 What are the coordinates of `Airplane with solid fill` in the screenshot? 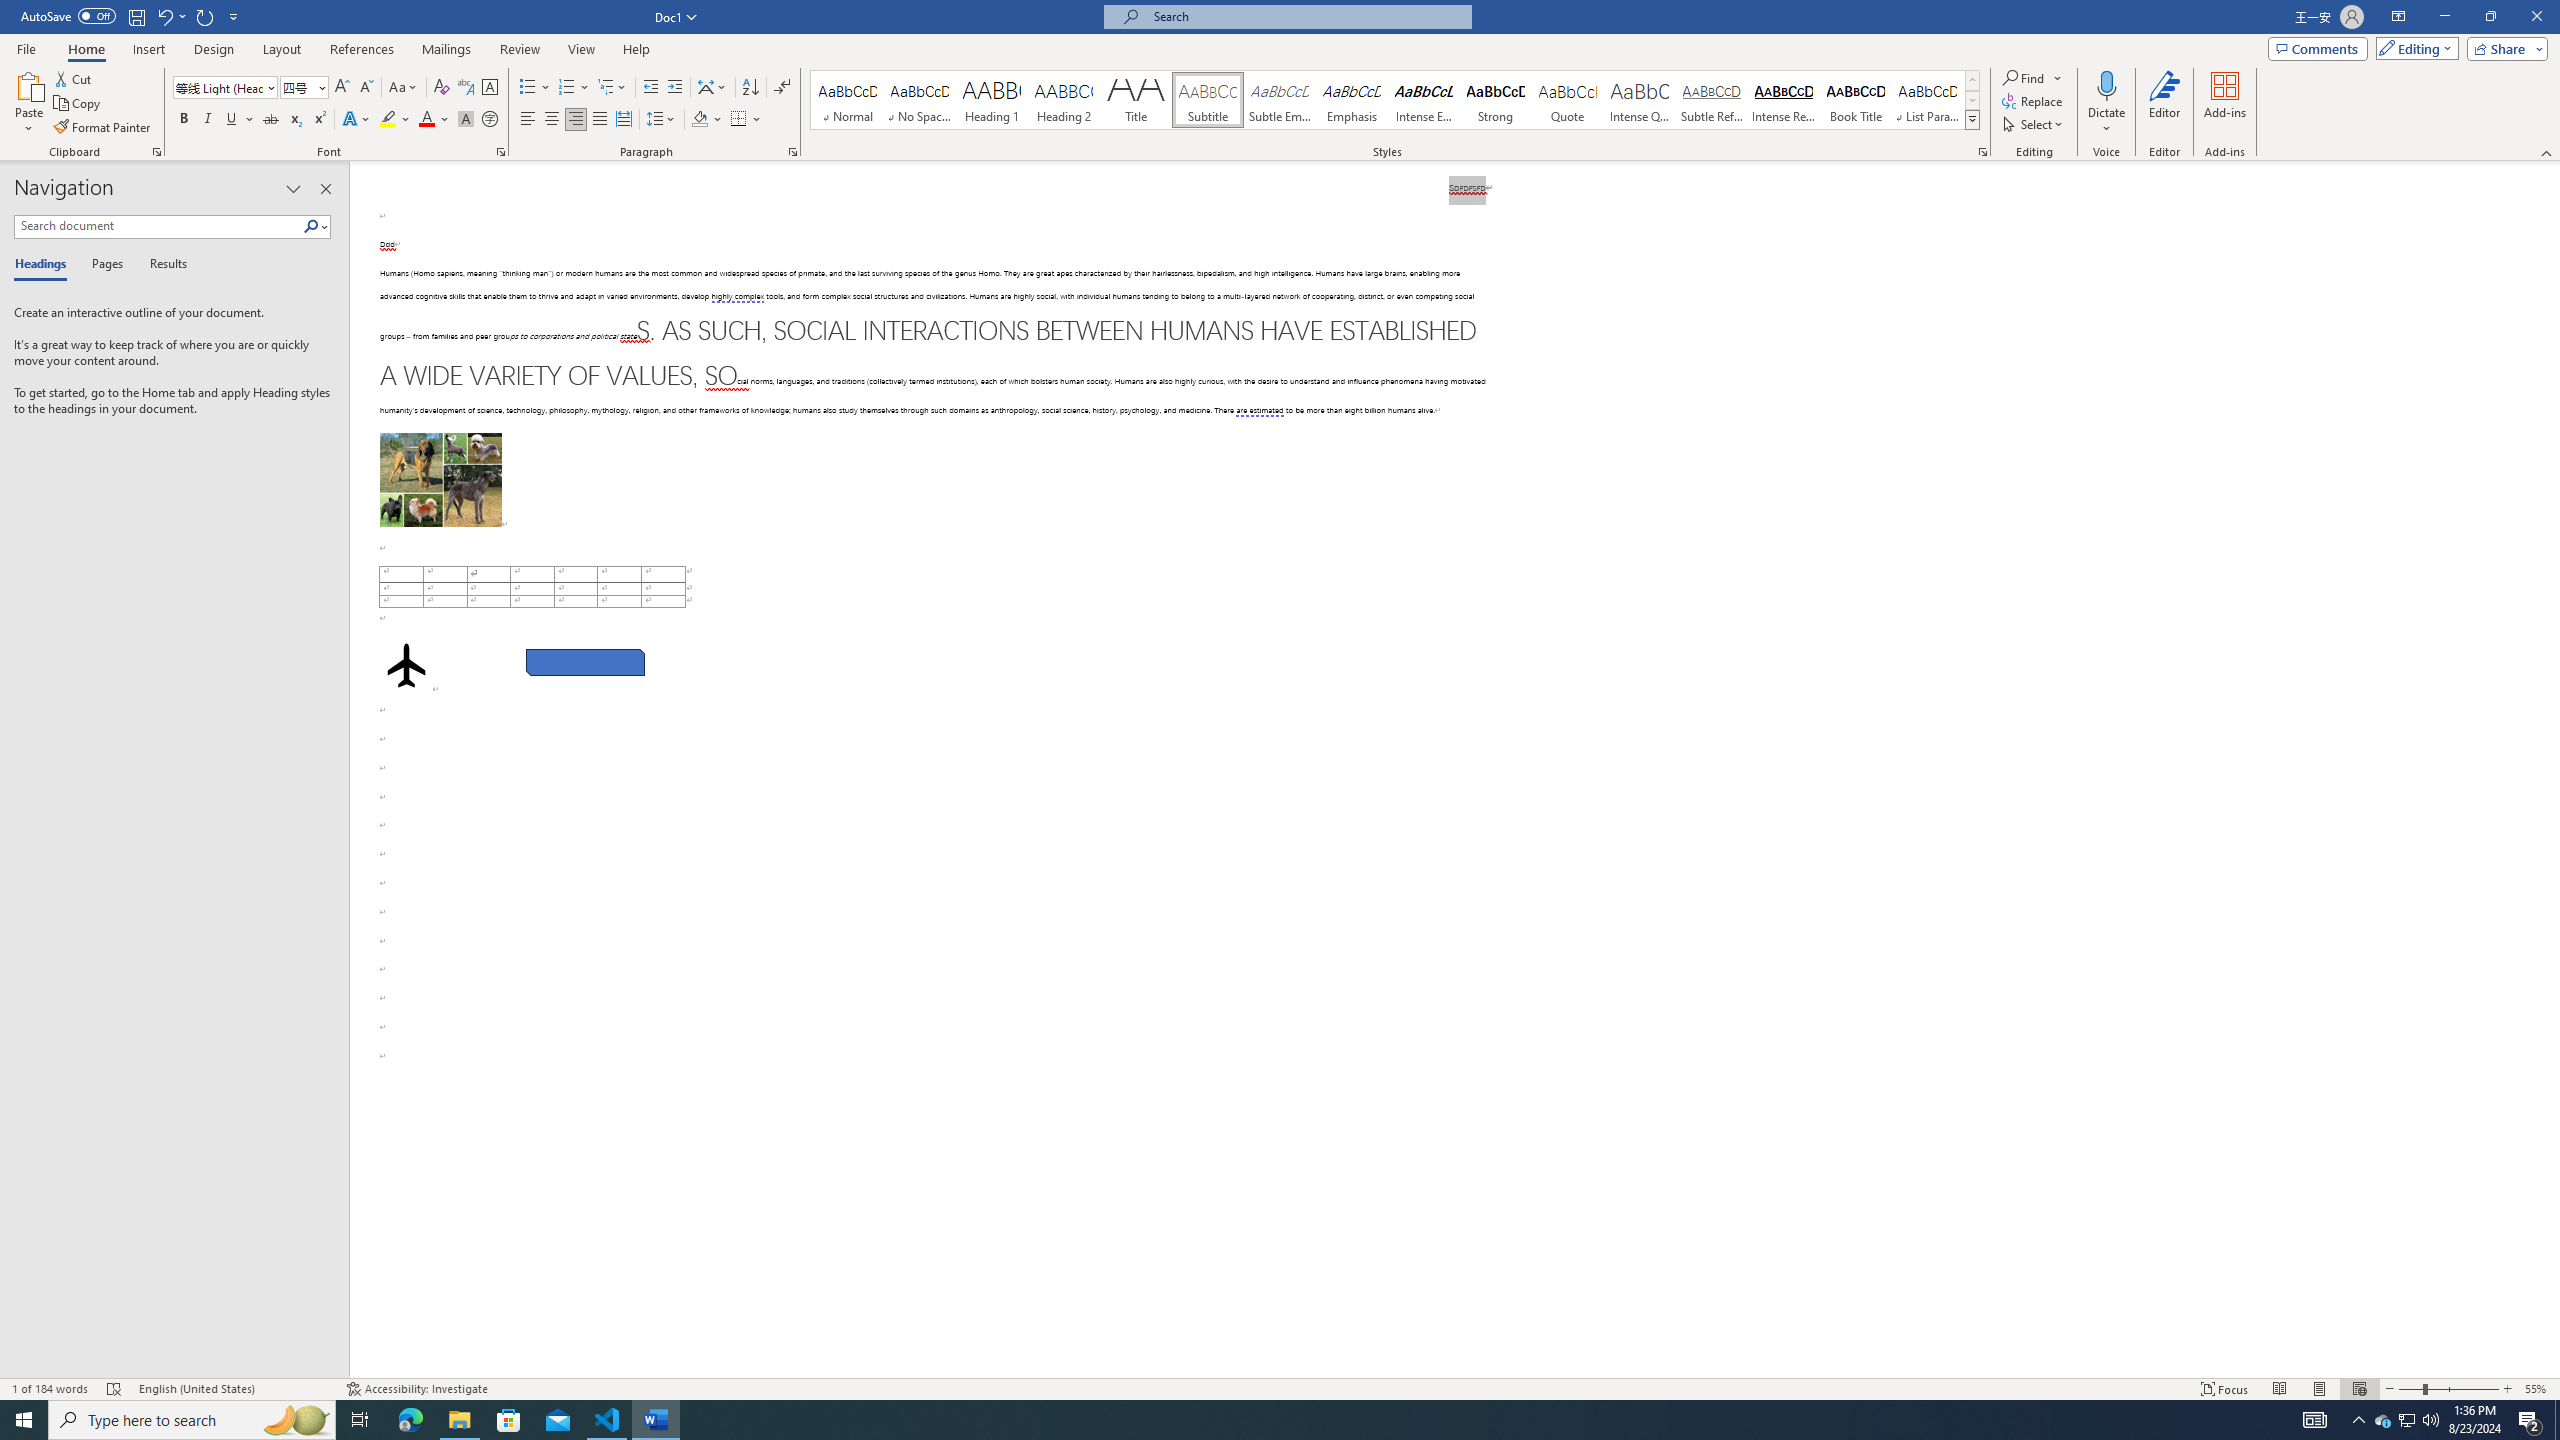 It's located at (405, 666).